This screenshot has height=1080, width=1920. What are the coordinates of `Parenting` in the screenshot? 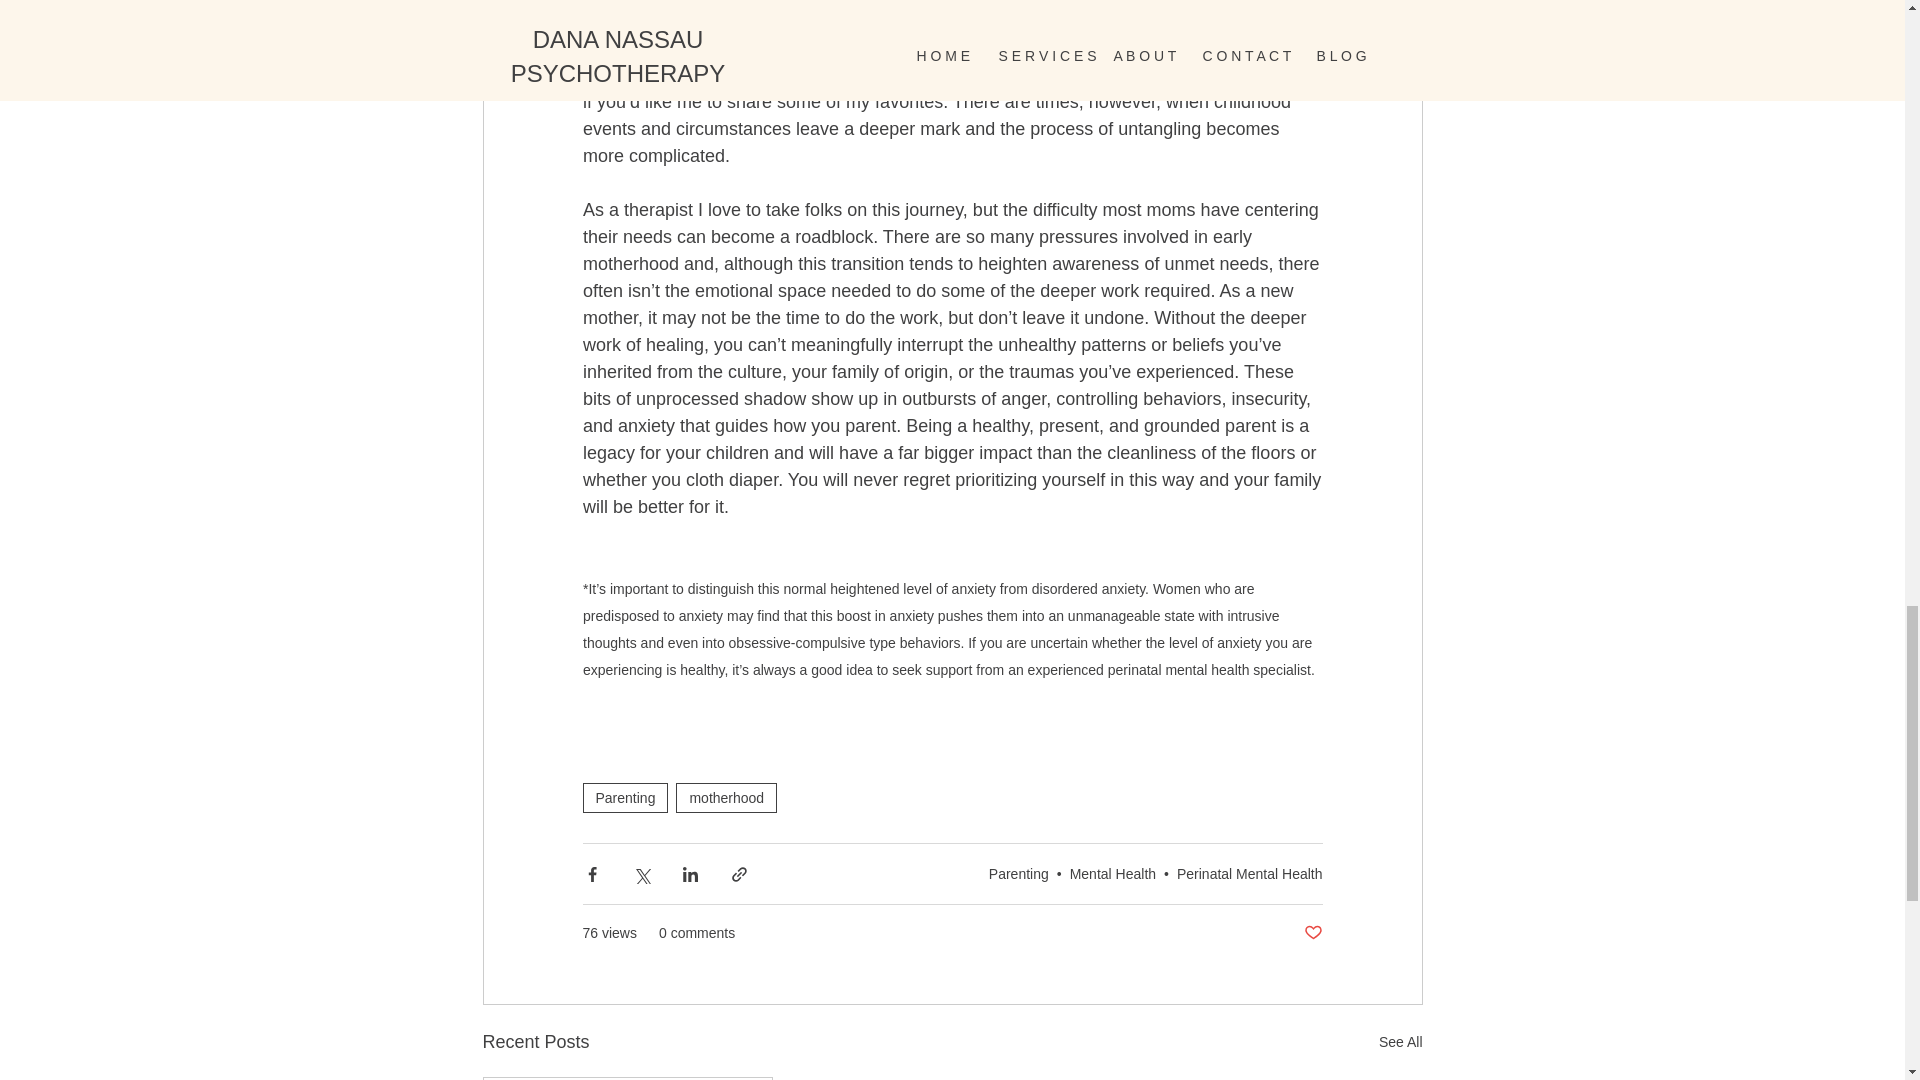 It's located at (624, 798).